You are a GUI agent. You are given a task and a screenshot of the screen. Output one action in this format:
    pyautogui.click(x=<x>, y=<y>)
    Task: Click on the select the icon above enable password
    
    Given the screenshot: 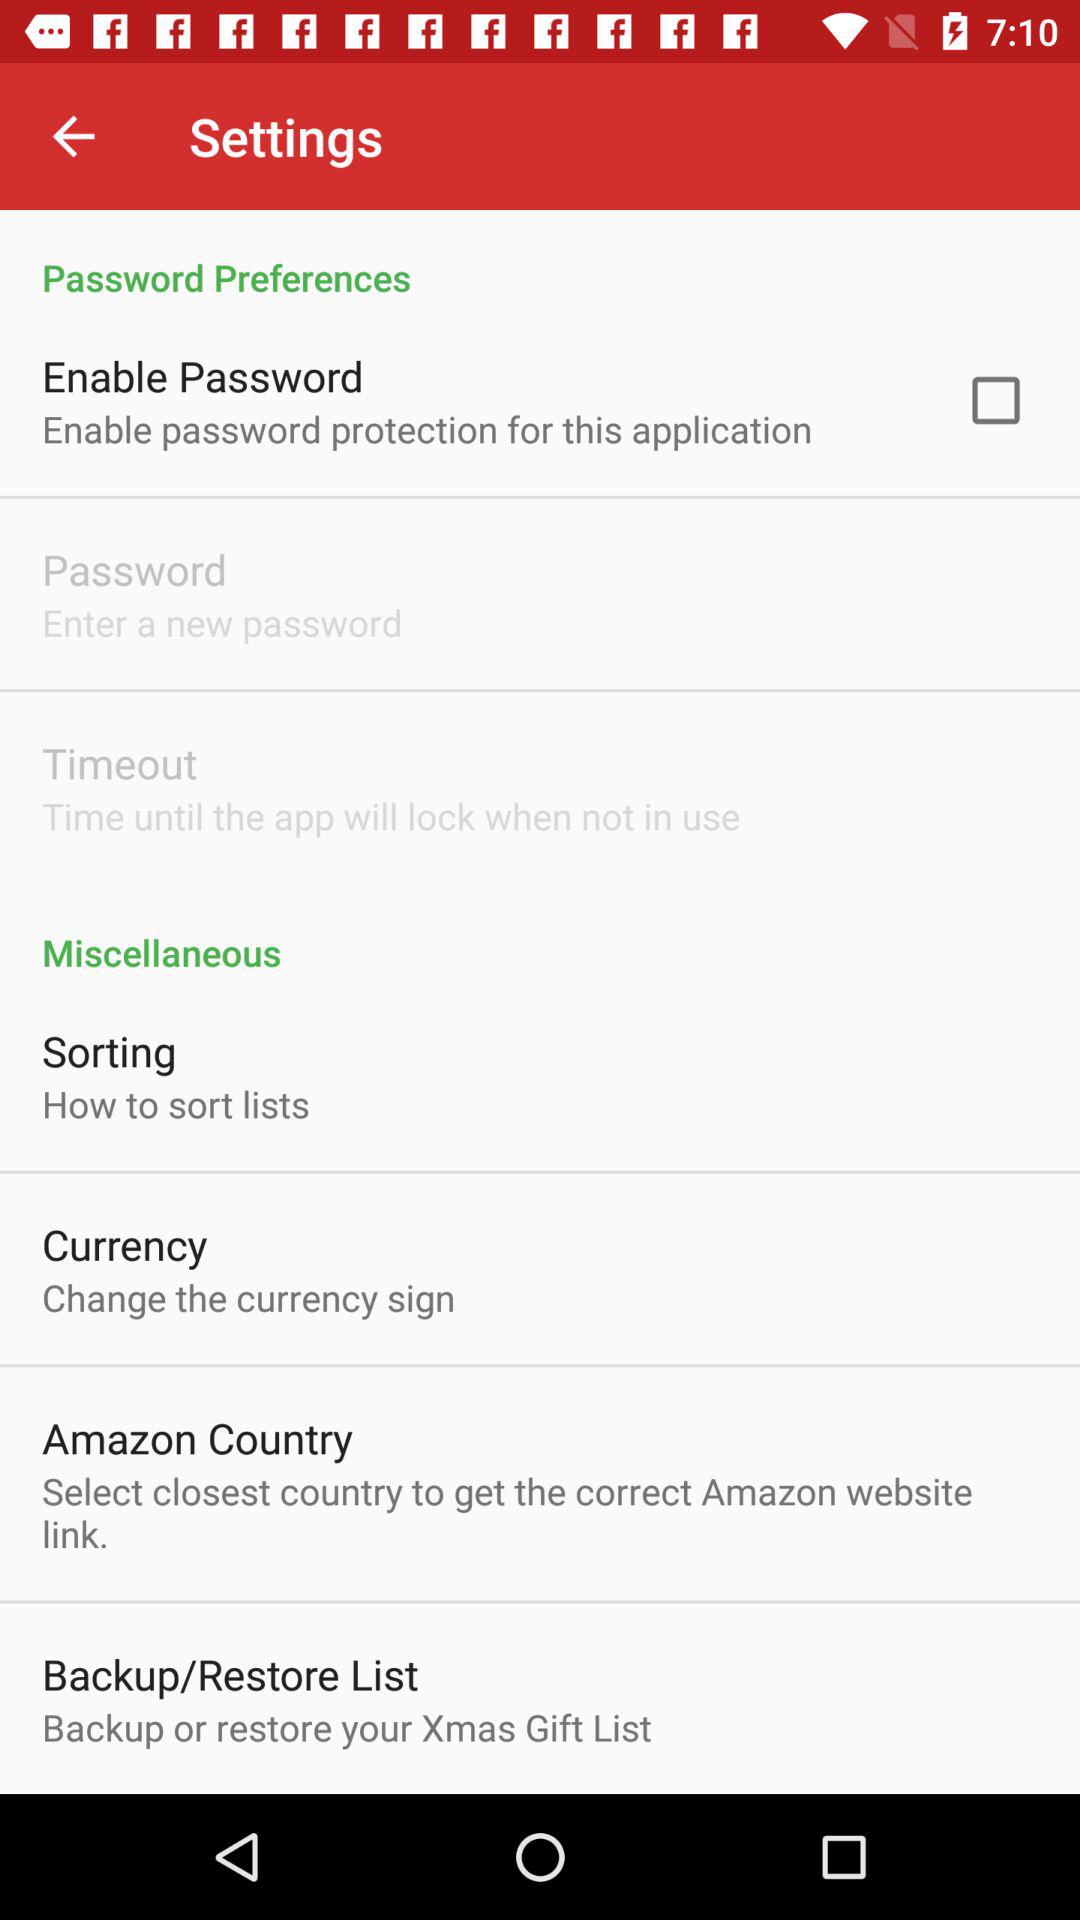 What is the action you would take?
    pyautogui.click(x=540, y=256)
    